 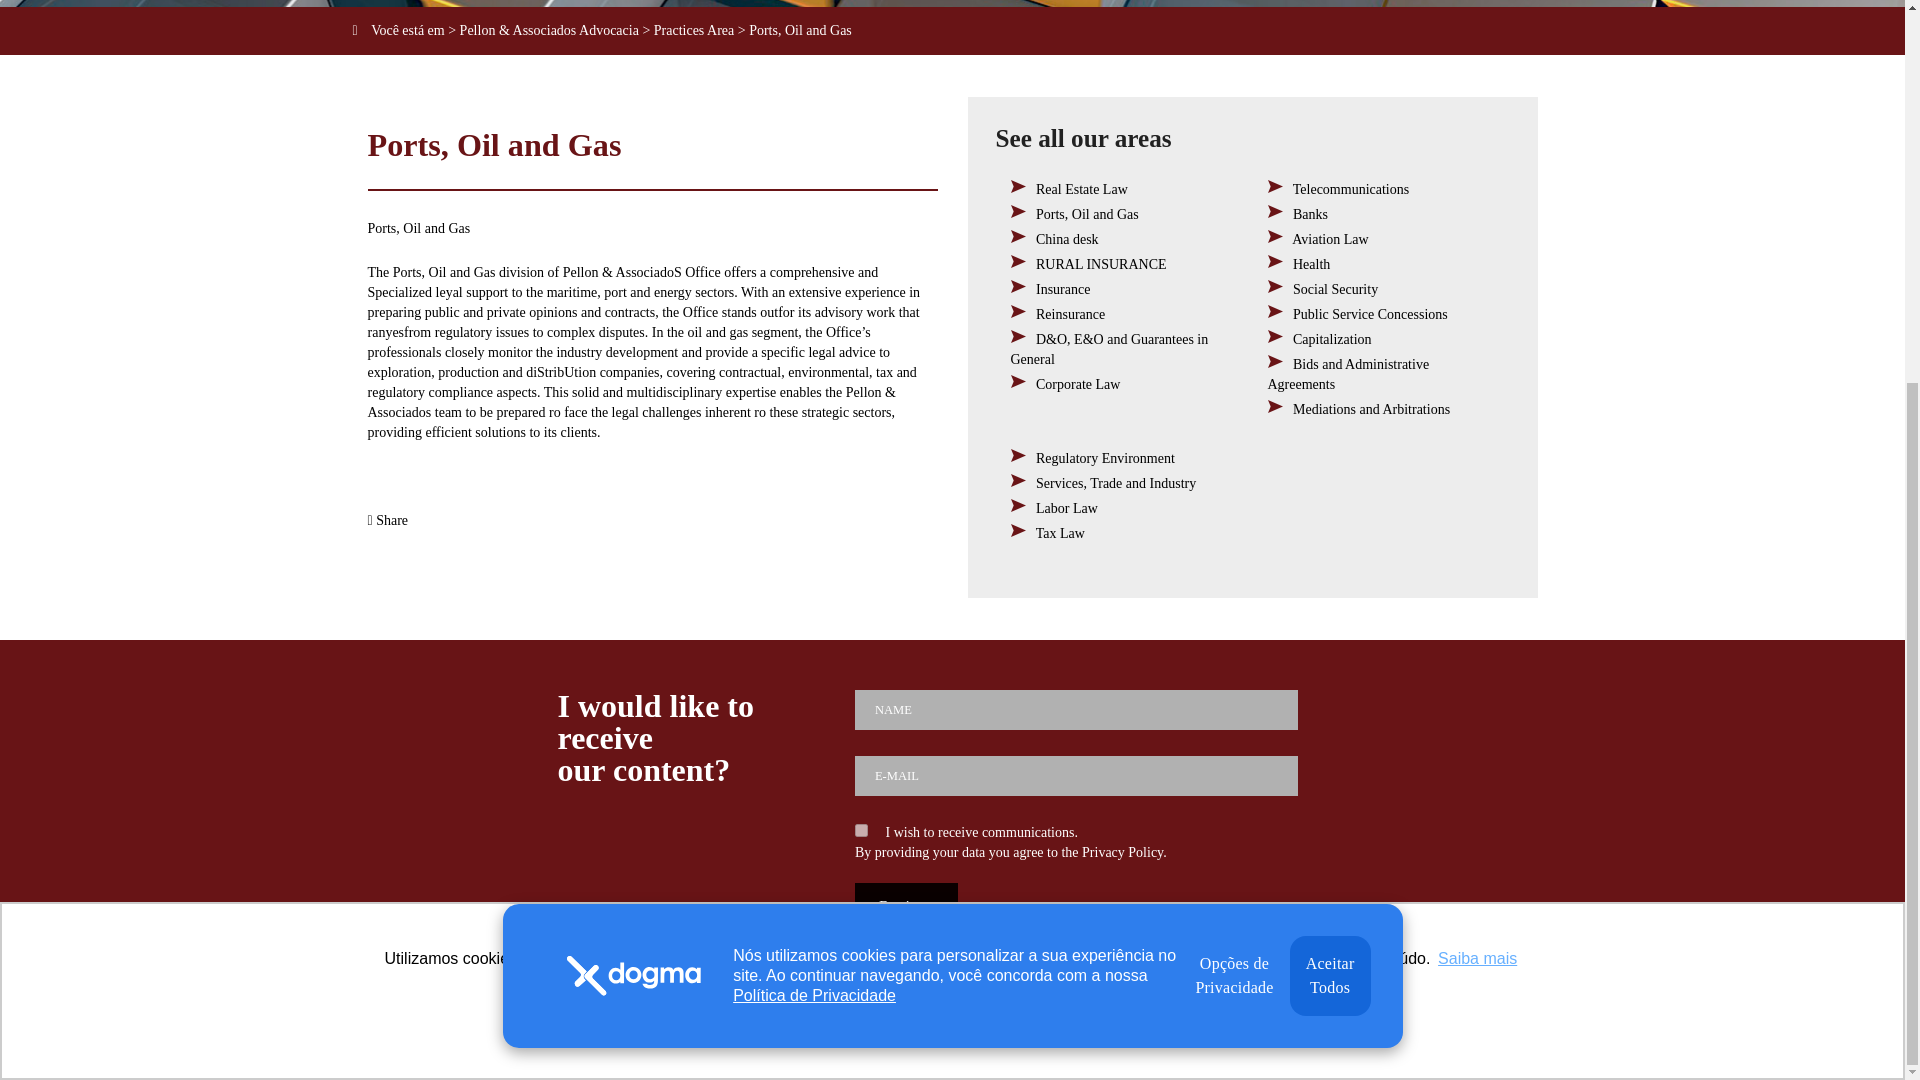 What do you see at coordinates (860, 830) in the screenshot?
I see `1` at bounding box center [860, 830].